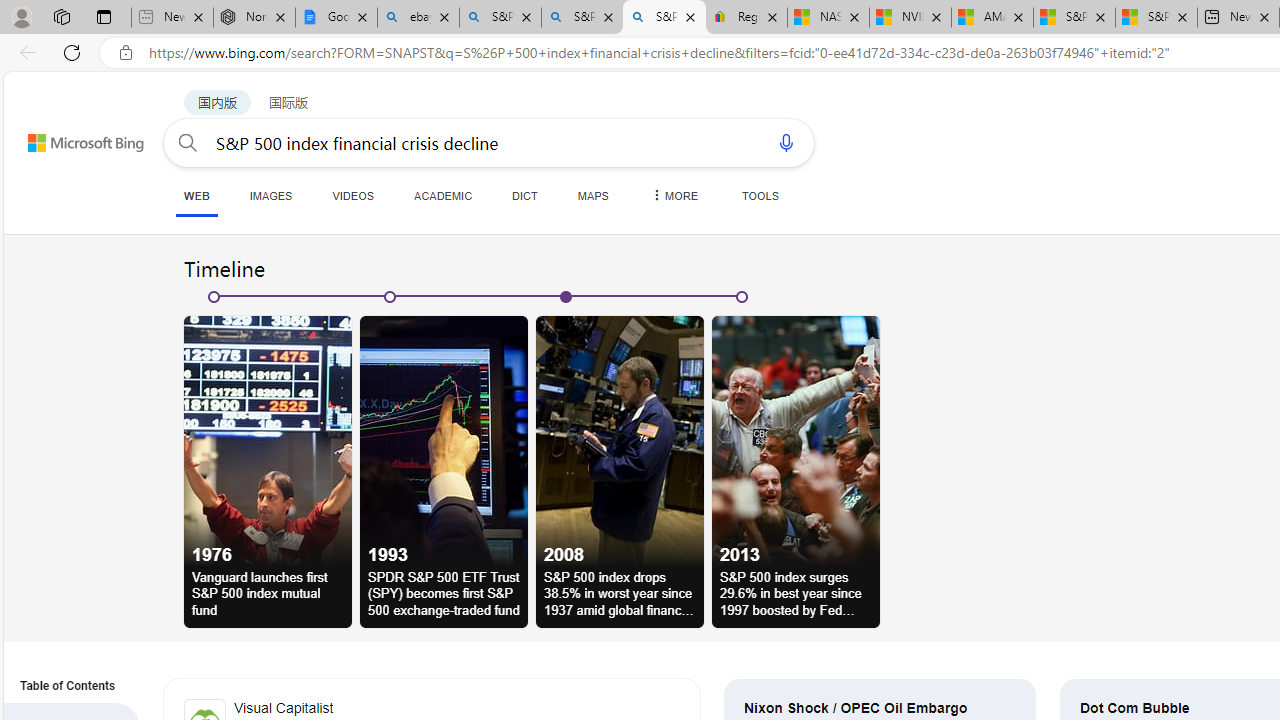 The width and height of the screenshot is (1280, 720). I want to click on ebay - Search, so click(418, 18).